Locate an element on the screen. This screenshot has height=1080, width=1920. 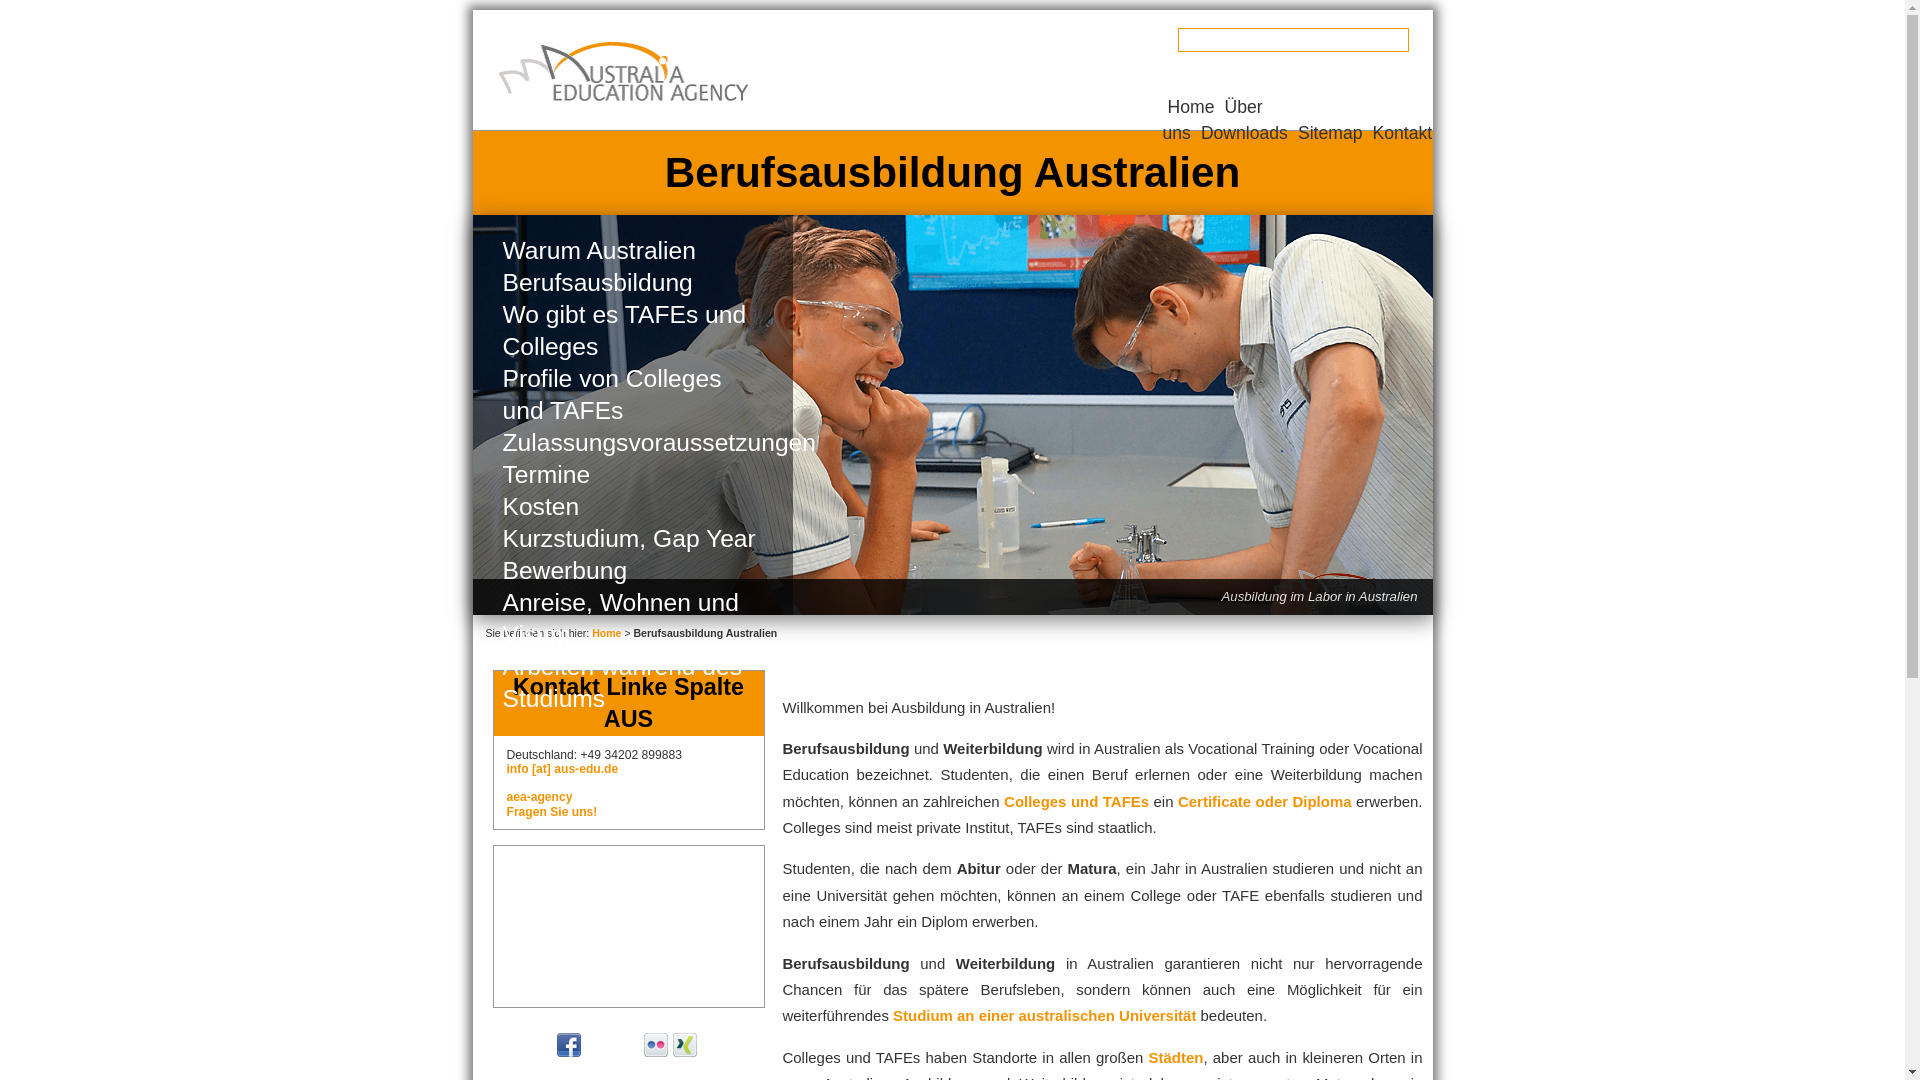
Zulassungsvoraussetzungen is located at coordinates (632, 443).